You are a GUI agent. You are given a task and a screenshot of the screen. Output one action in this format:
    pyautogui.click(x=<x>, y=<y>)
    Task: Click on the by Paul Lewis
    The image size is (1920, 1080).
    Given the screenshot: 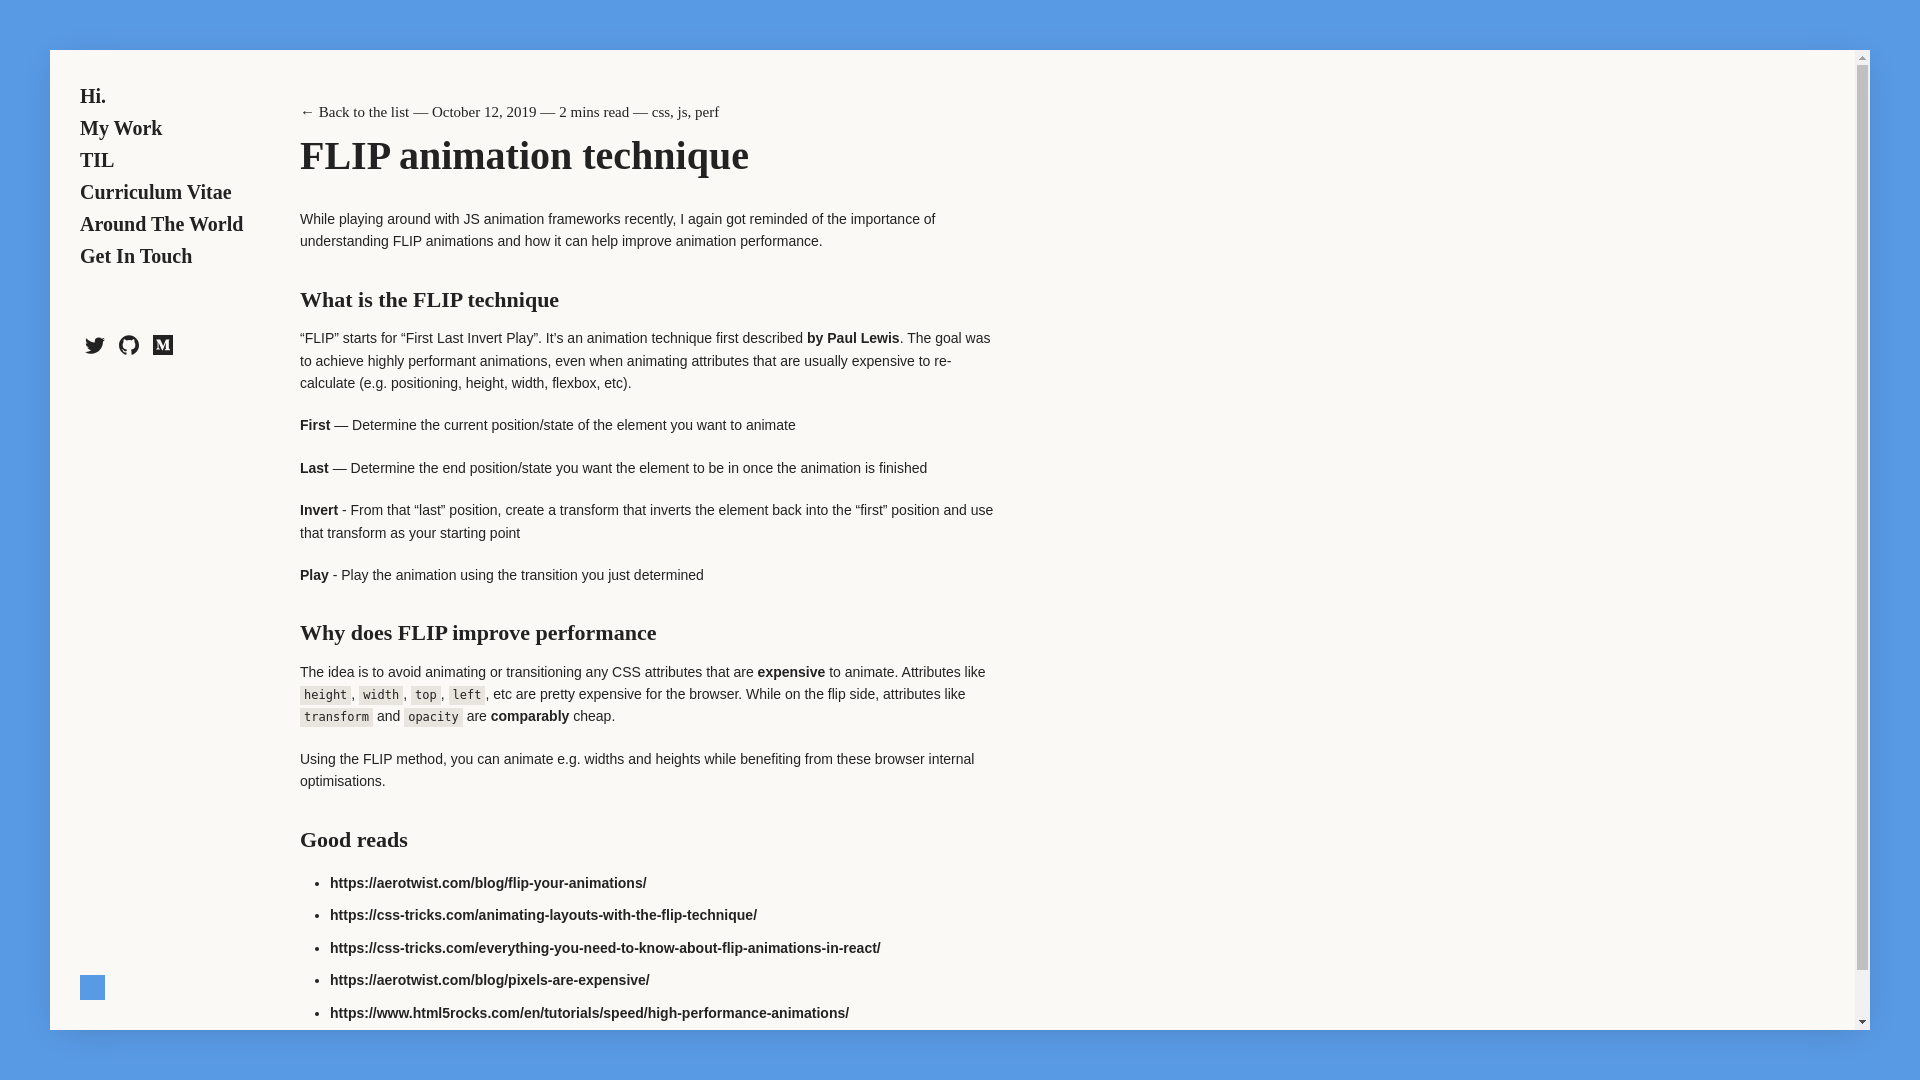 What is the action you would take?
    pyautogui.click(x=853, y=338)
    